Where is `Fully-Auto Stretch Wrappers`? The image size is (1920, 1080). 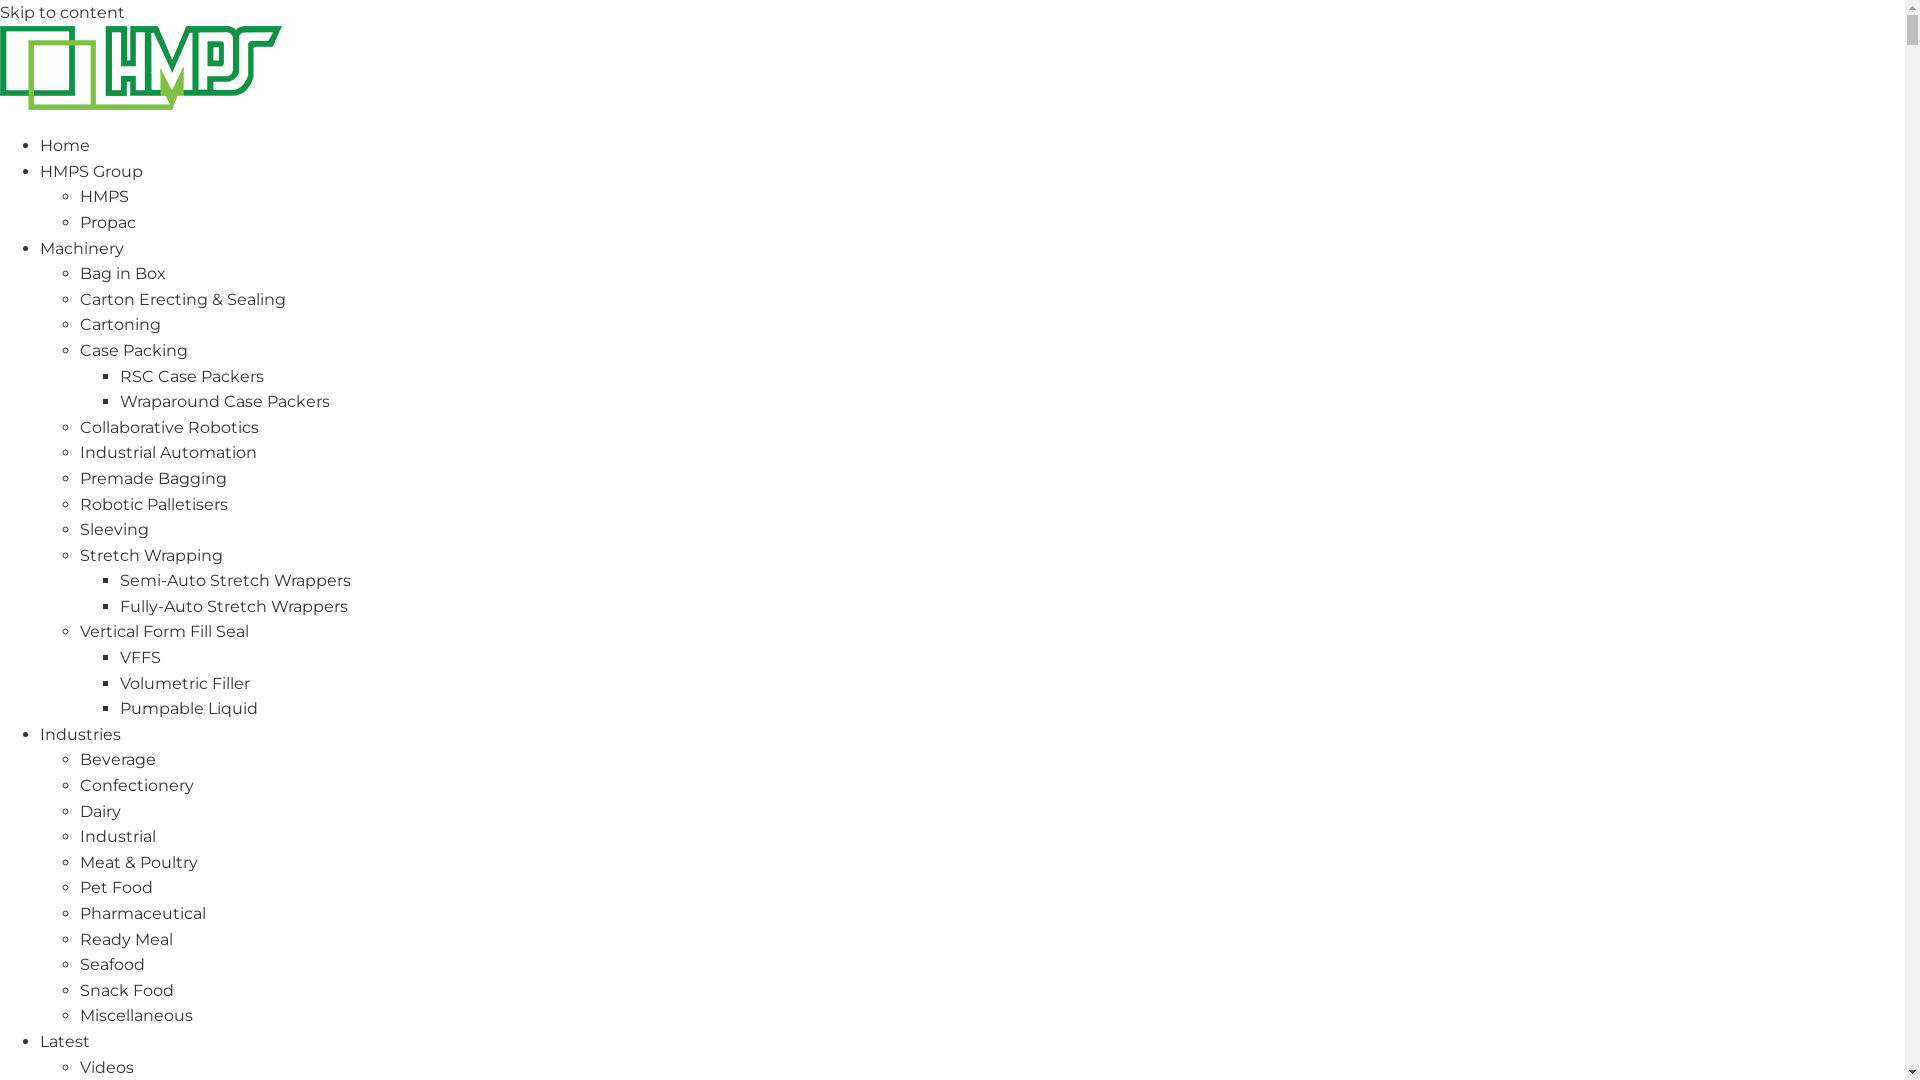
Fully-Auto Stretch Wrappers is located at coordinates (234, 606).